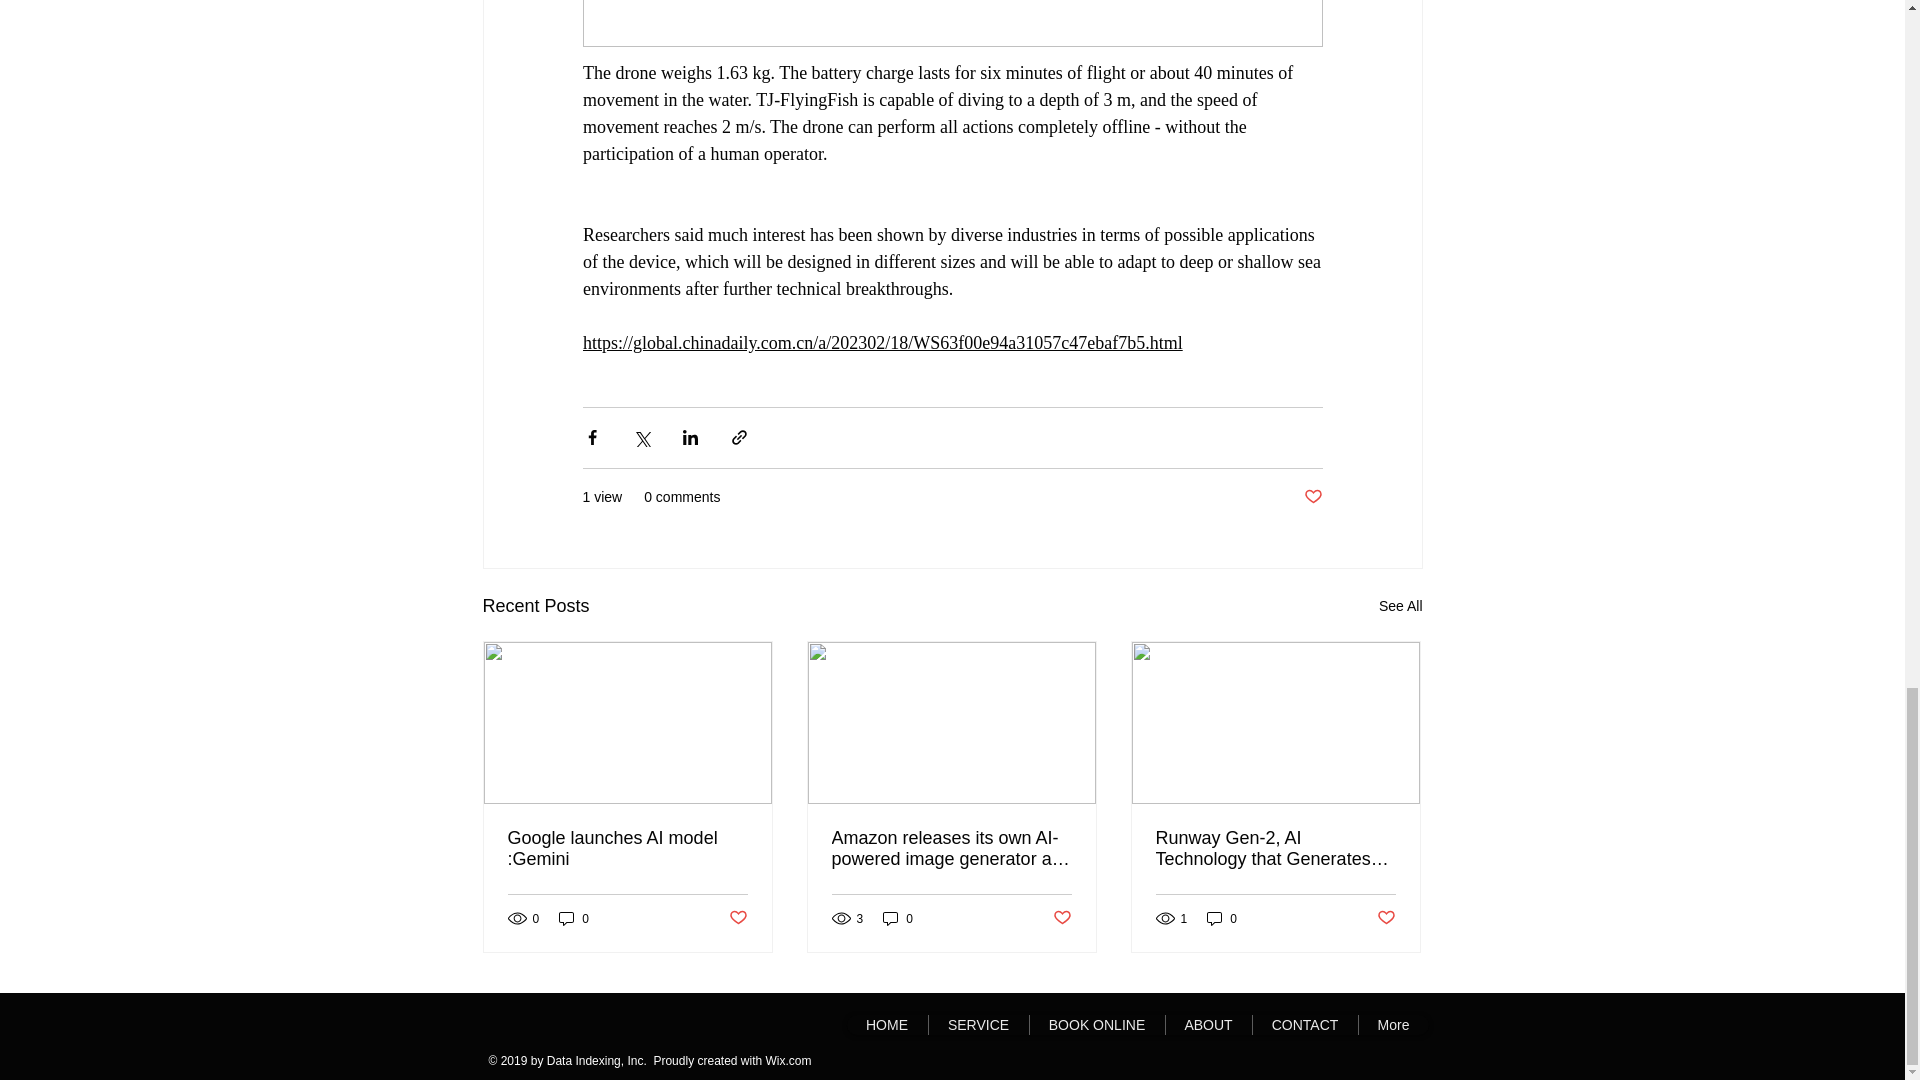  Describe the element at coordinates (898, 918) in the screenshot. I see `0` at that location.